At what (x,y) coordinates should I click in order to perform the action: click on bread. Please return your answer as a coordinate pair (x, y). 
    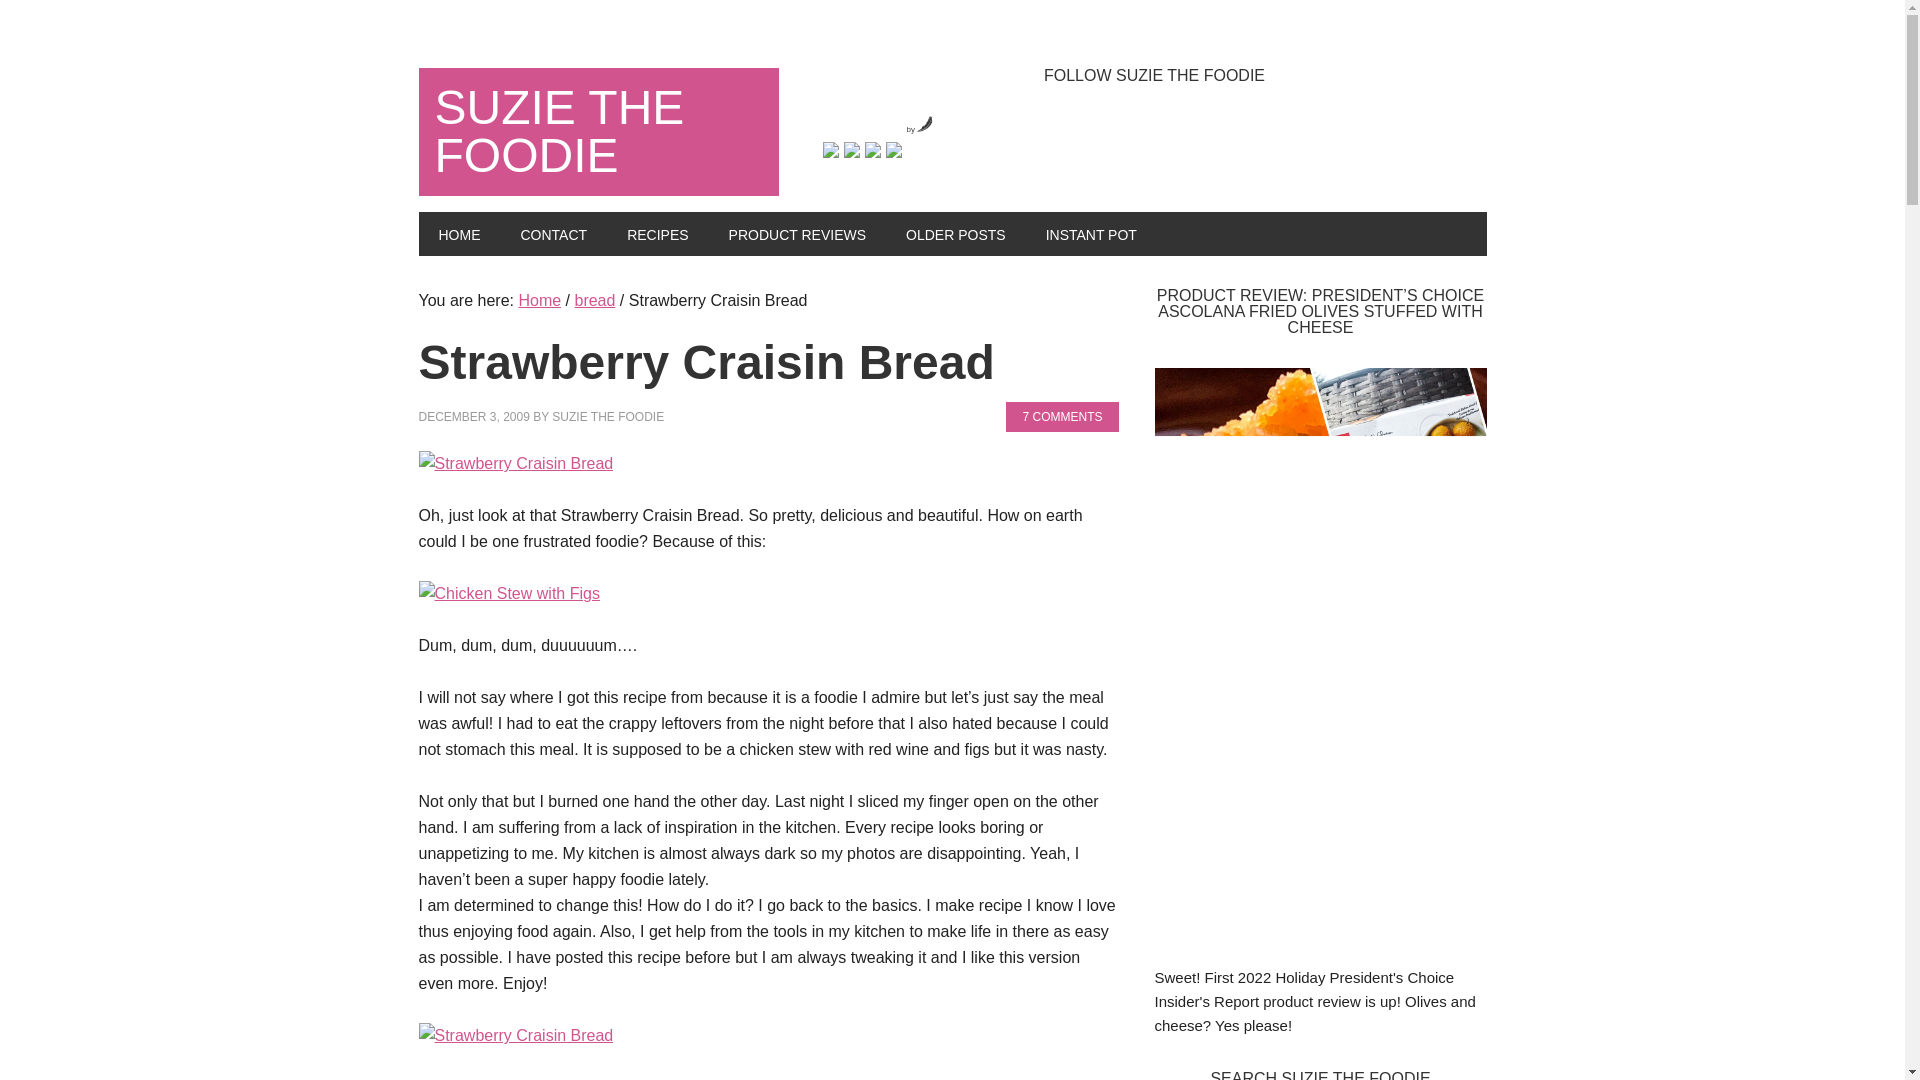
    Looking at the image, I should click on (594, 300).